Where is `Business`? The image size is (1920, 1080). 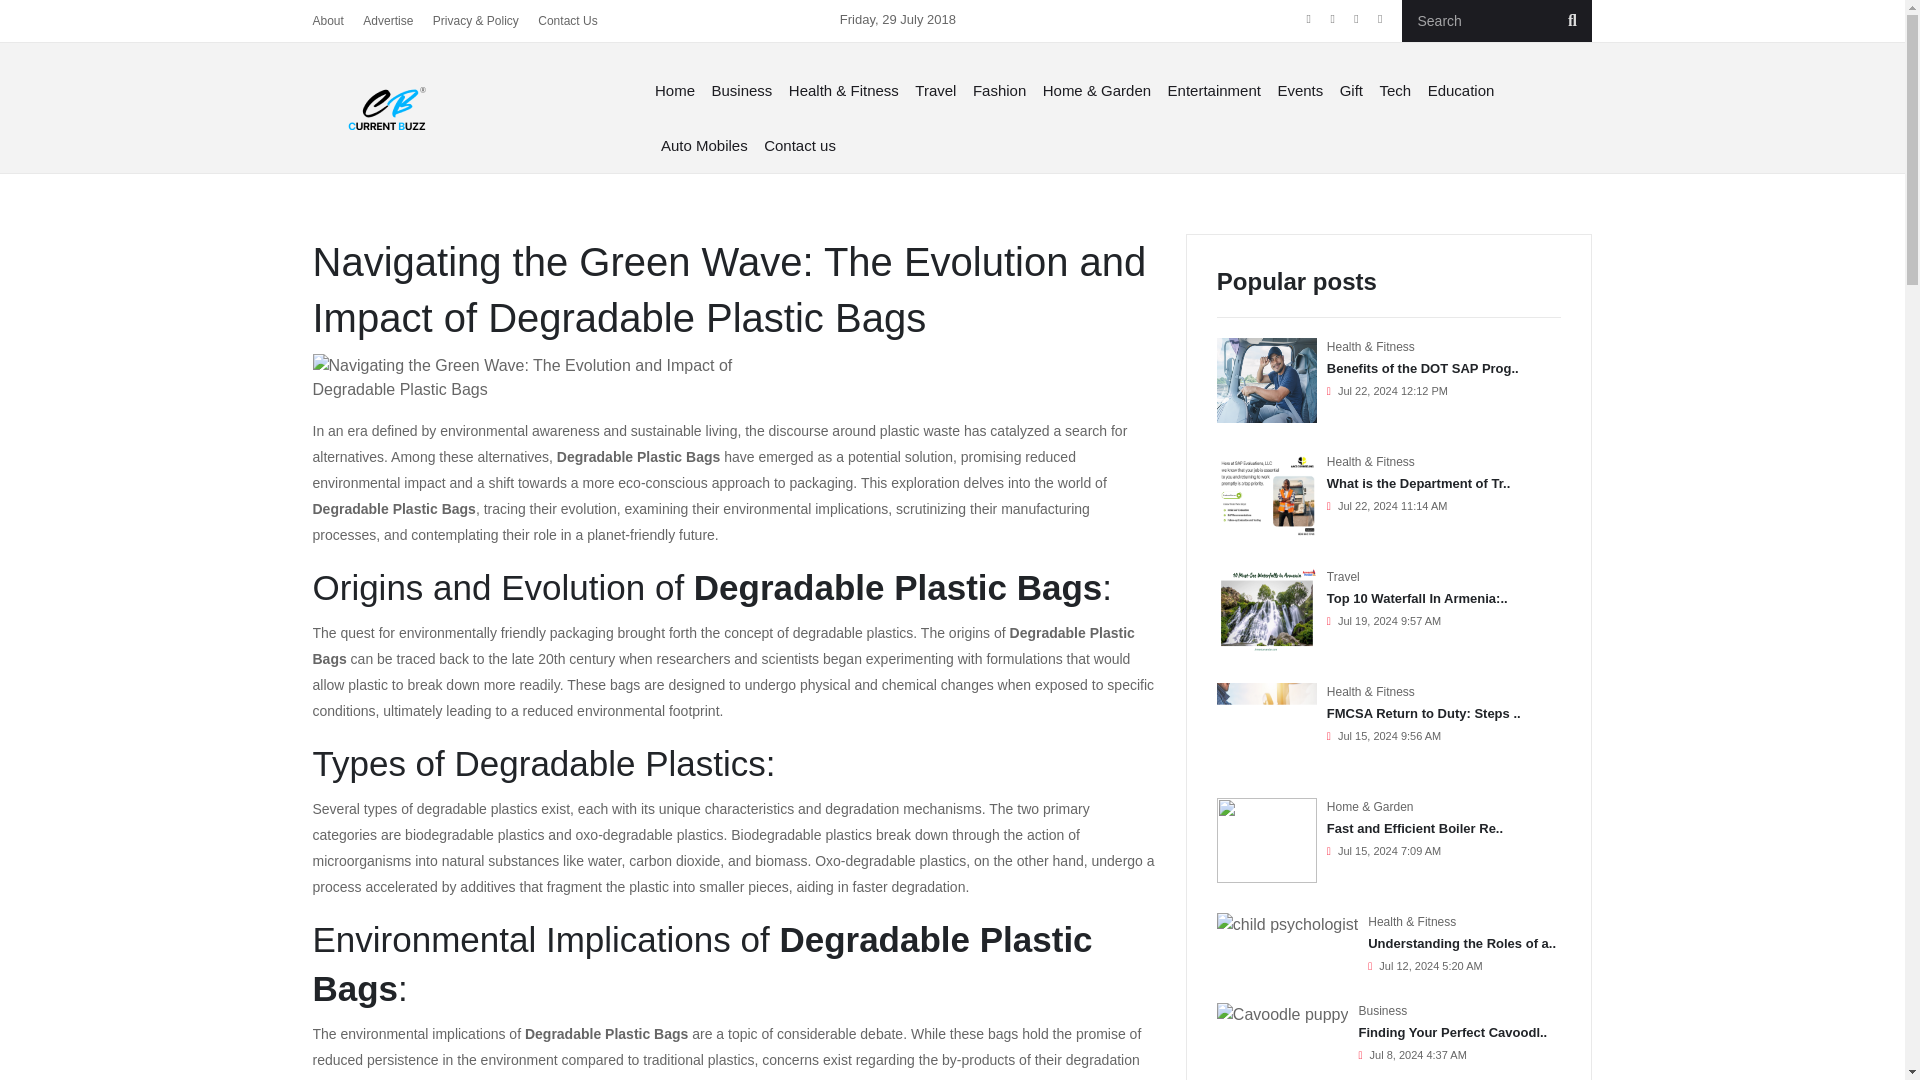 Business is located at coordinates (740, 90).